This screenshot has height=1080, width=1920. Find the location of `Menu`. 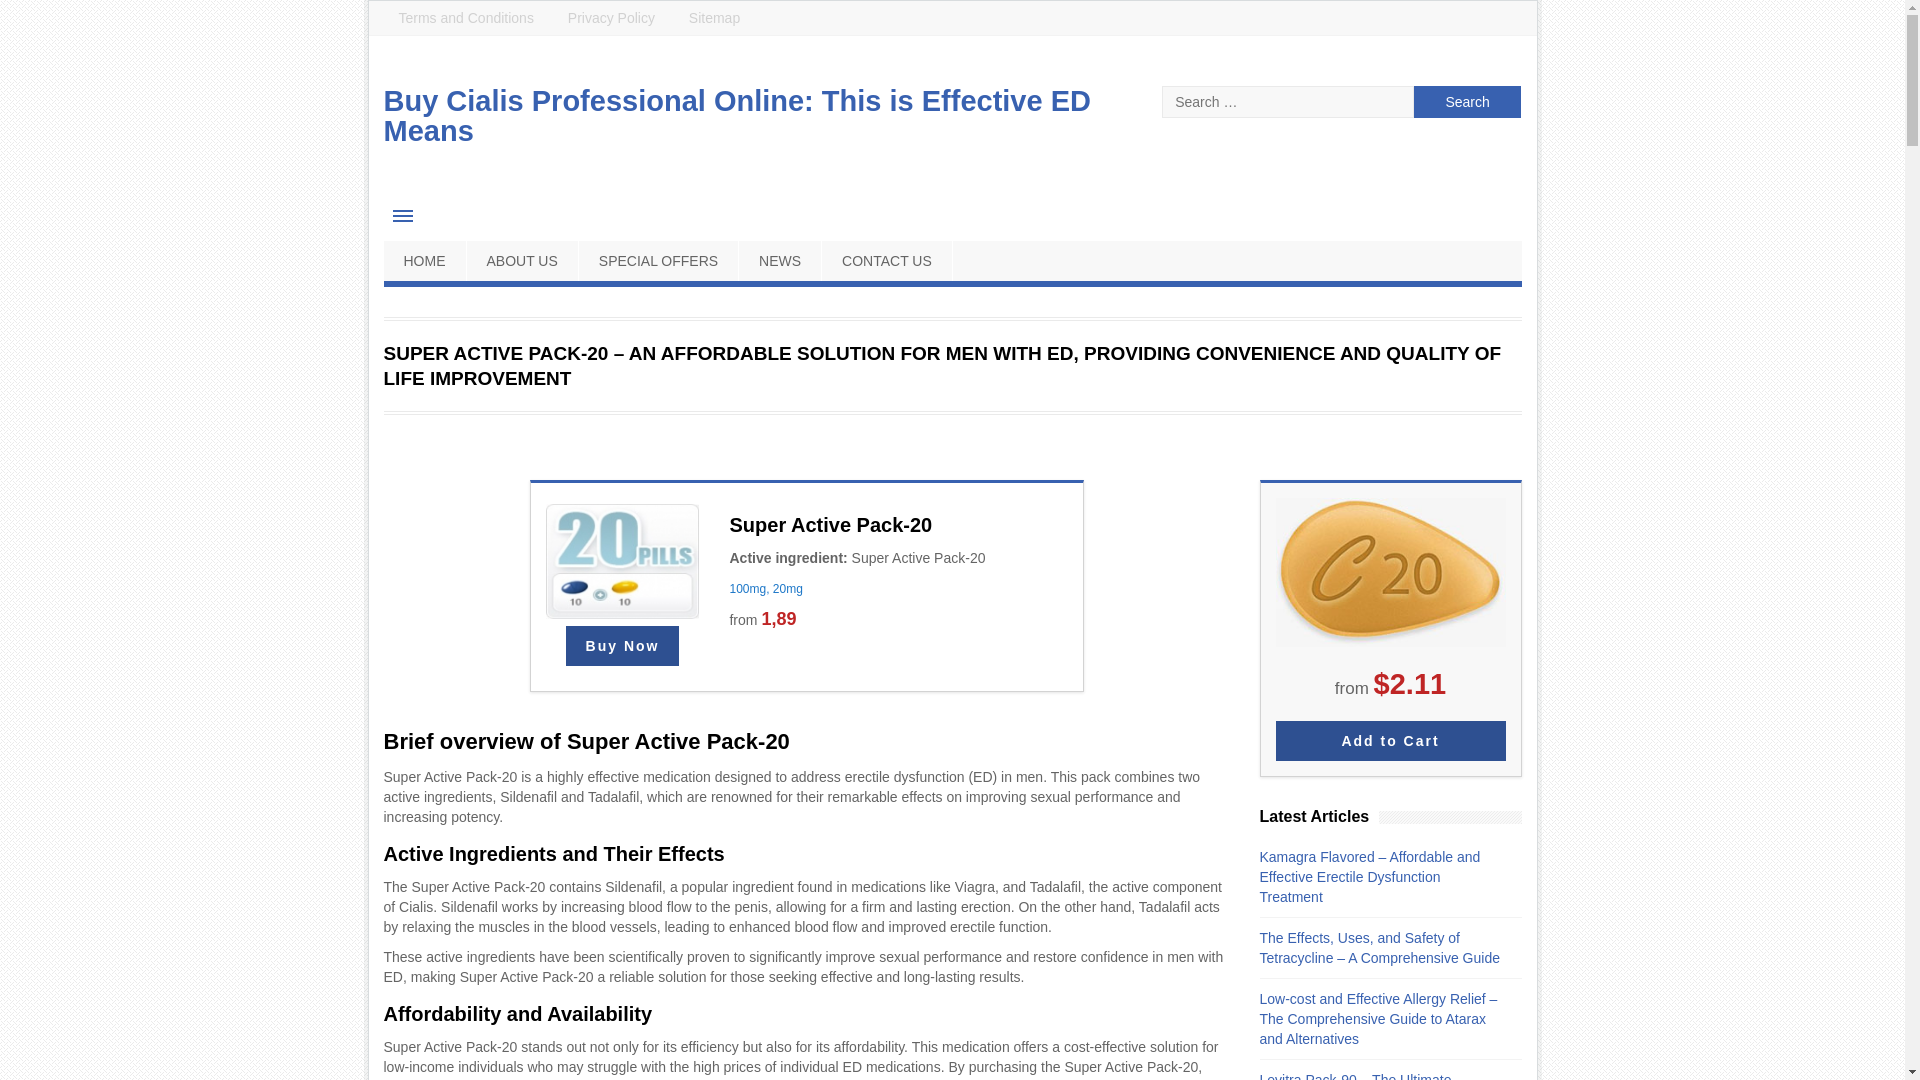

Menu is located at coordinates (404, 216).